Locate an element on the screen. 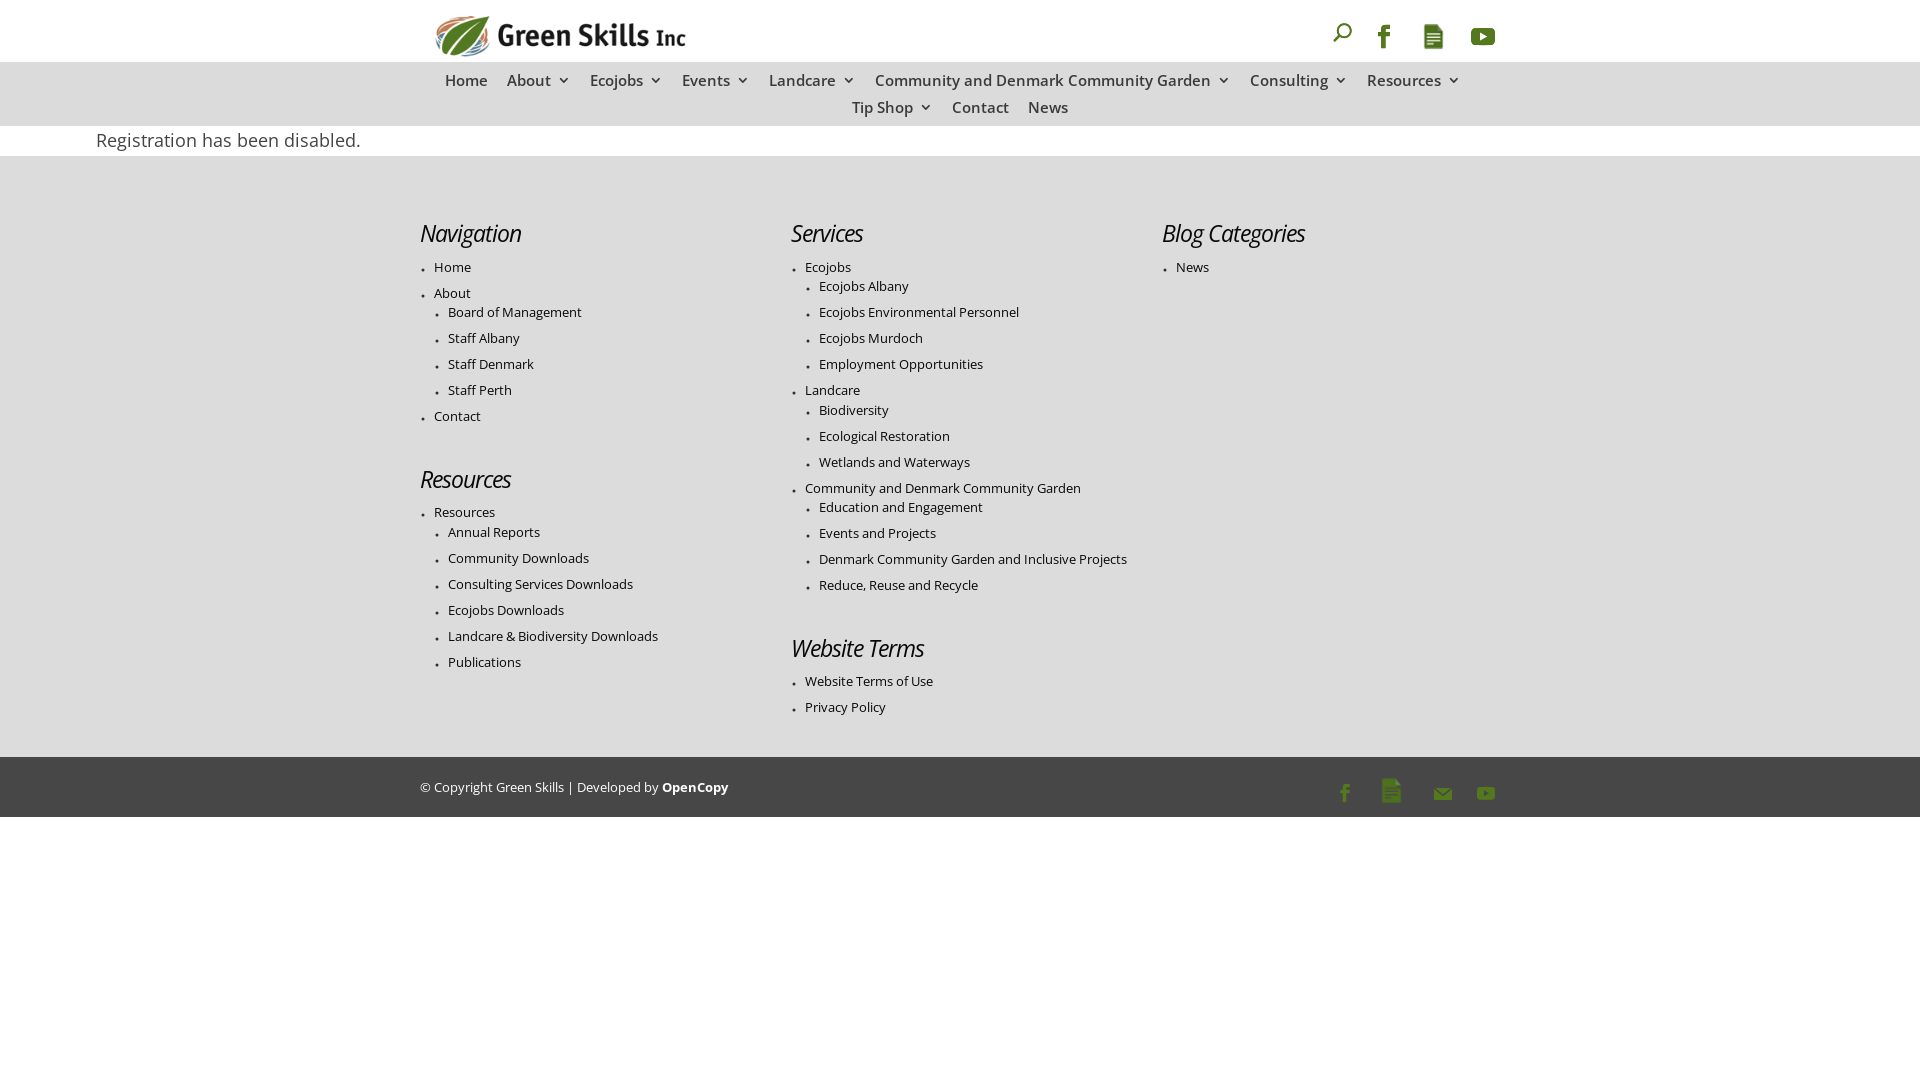  Contact is located at coordinates (980, 113).